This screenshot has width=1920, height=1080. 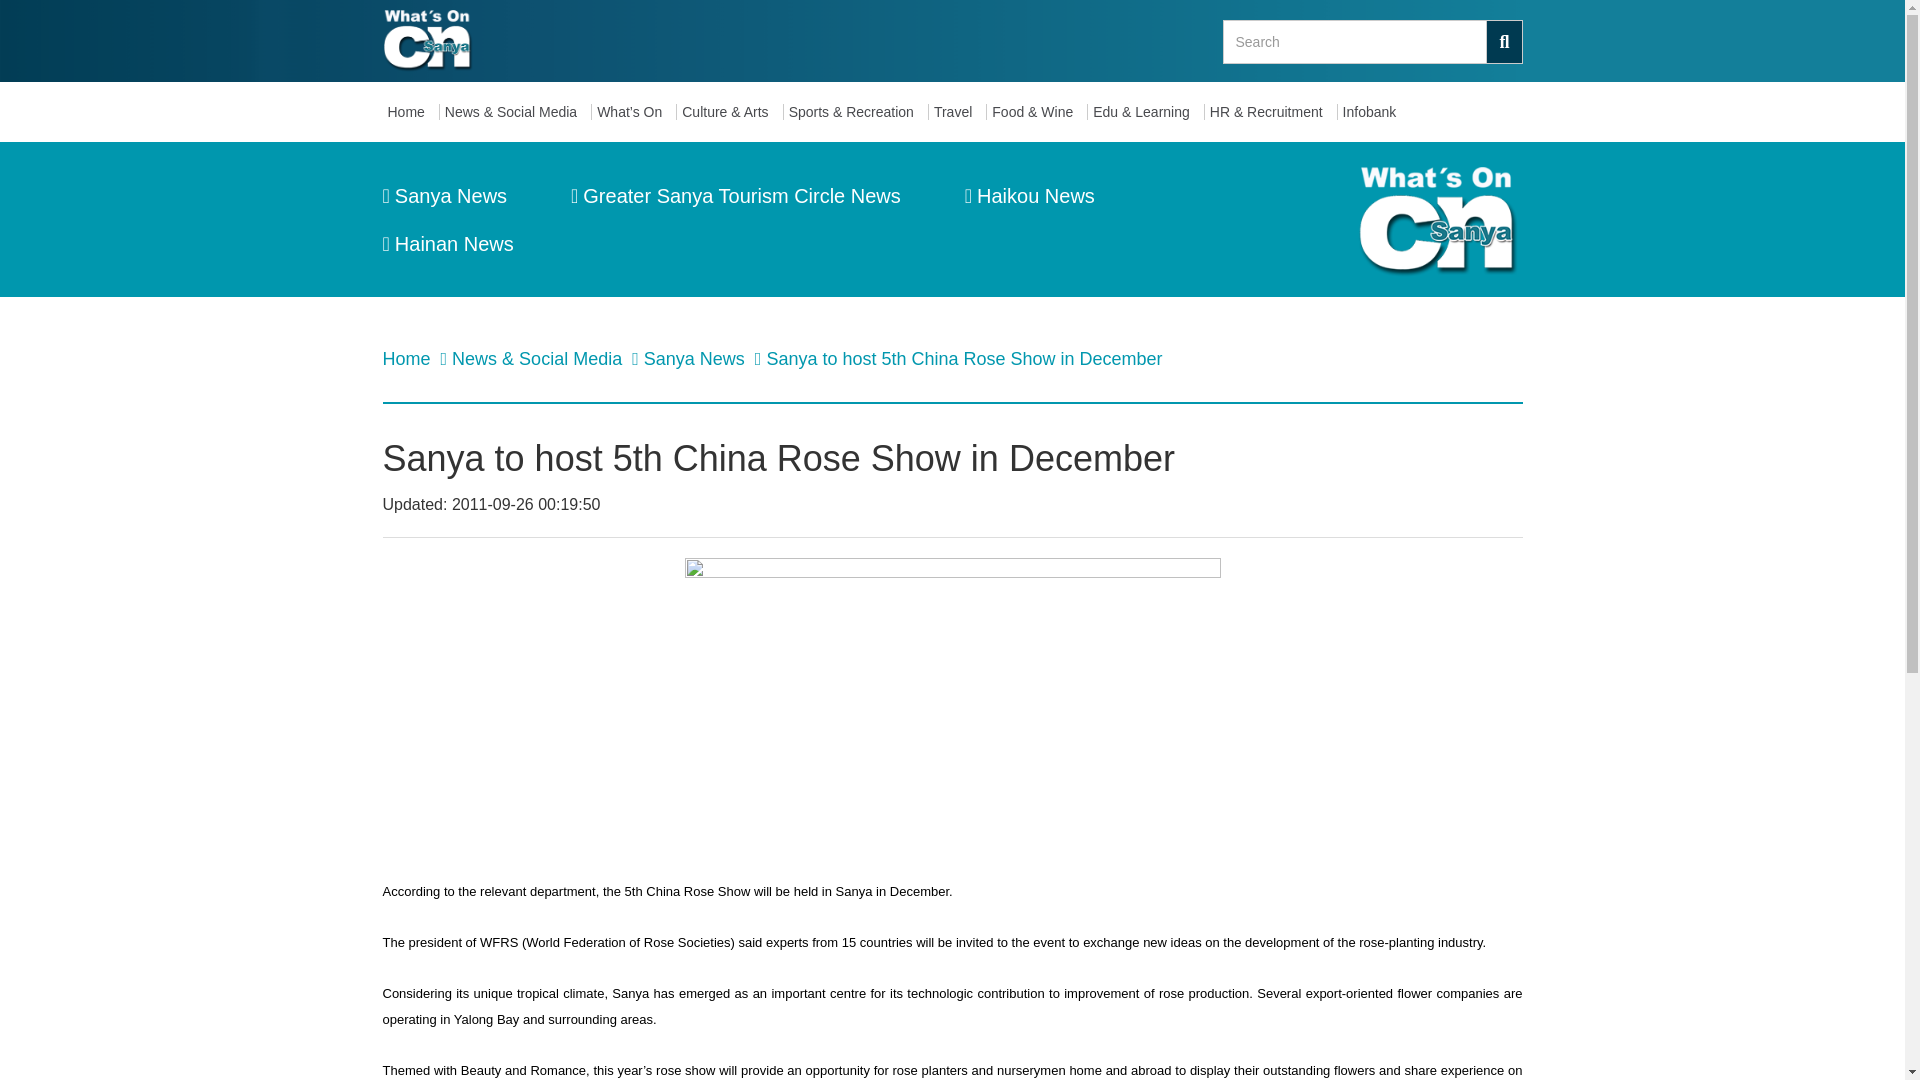 I want to click on Greater Sanya Tourism Circle News, so click(x=735, y=196).